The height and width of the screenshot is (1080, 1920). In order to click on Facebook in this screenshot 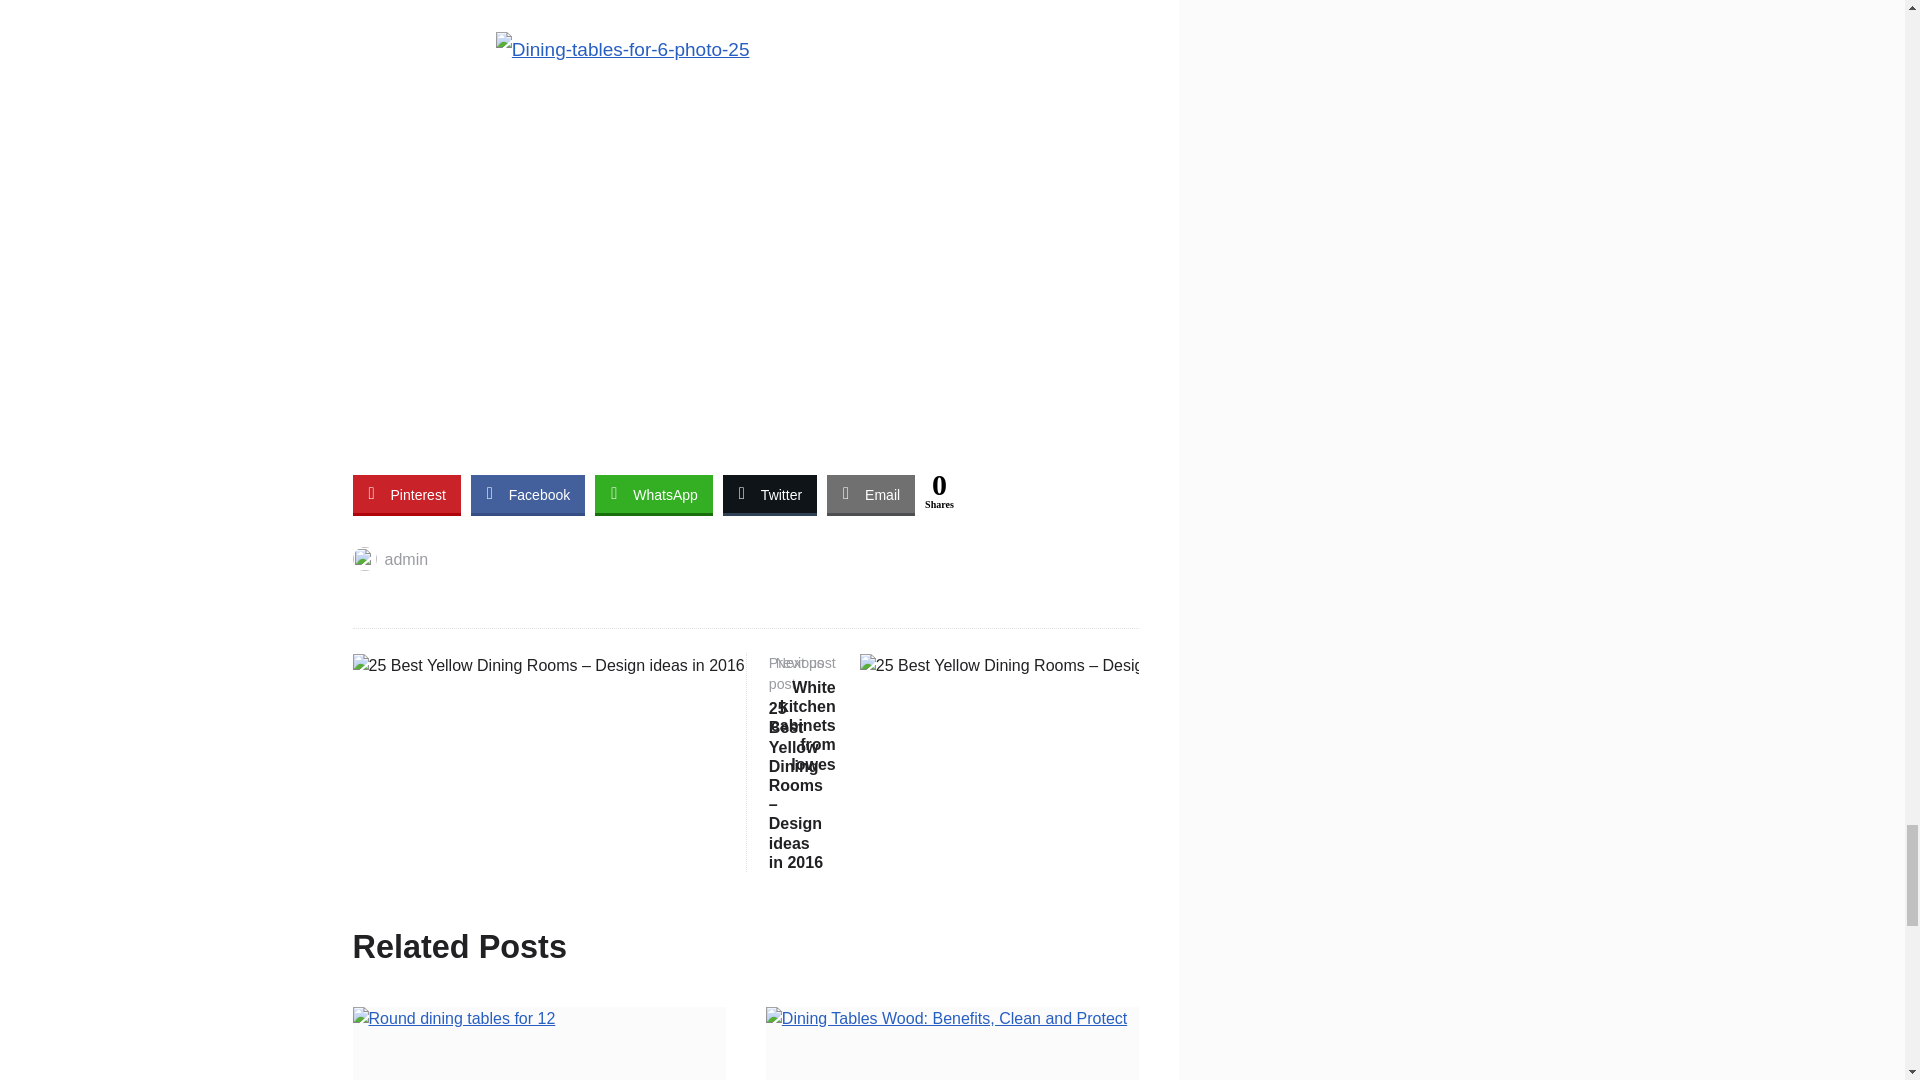, I will do `click(654, 494)`.